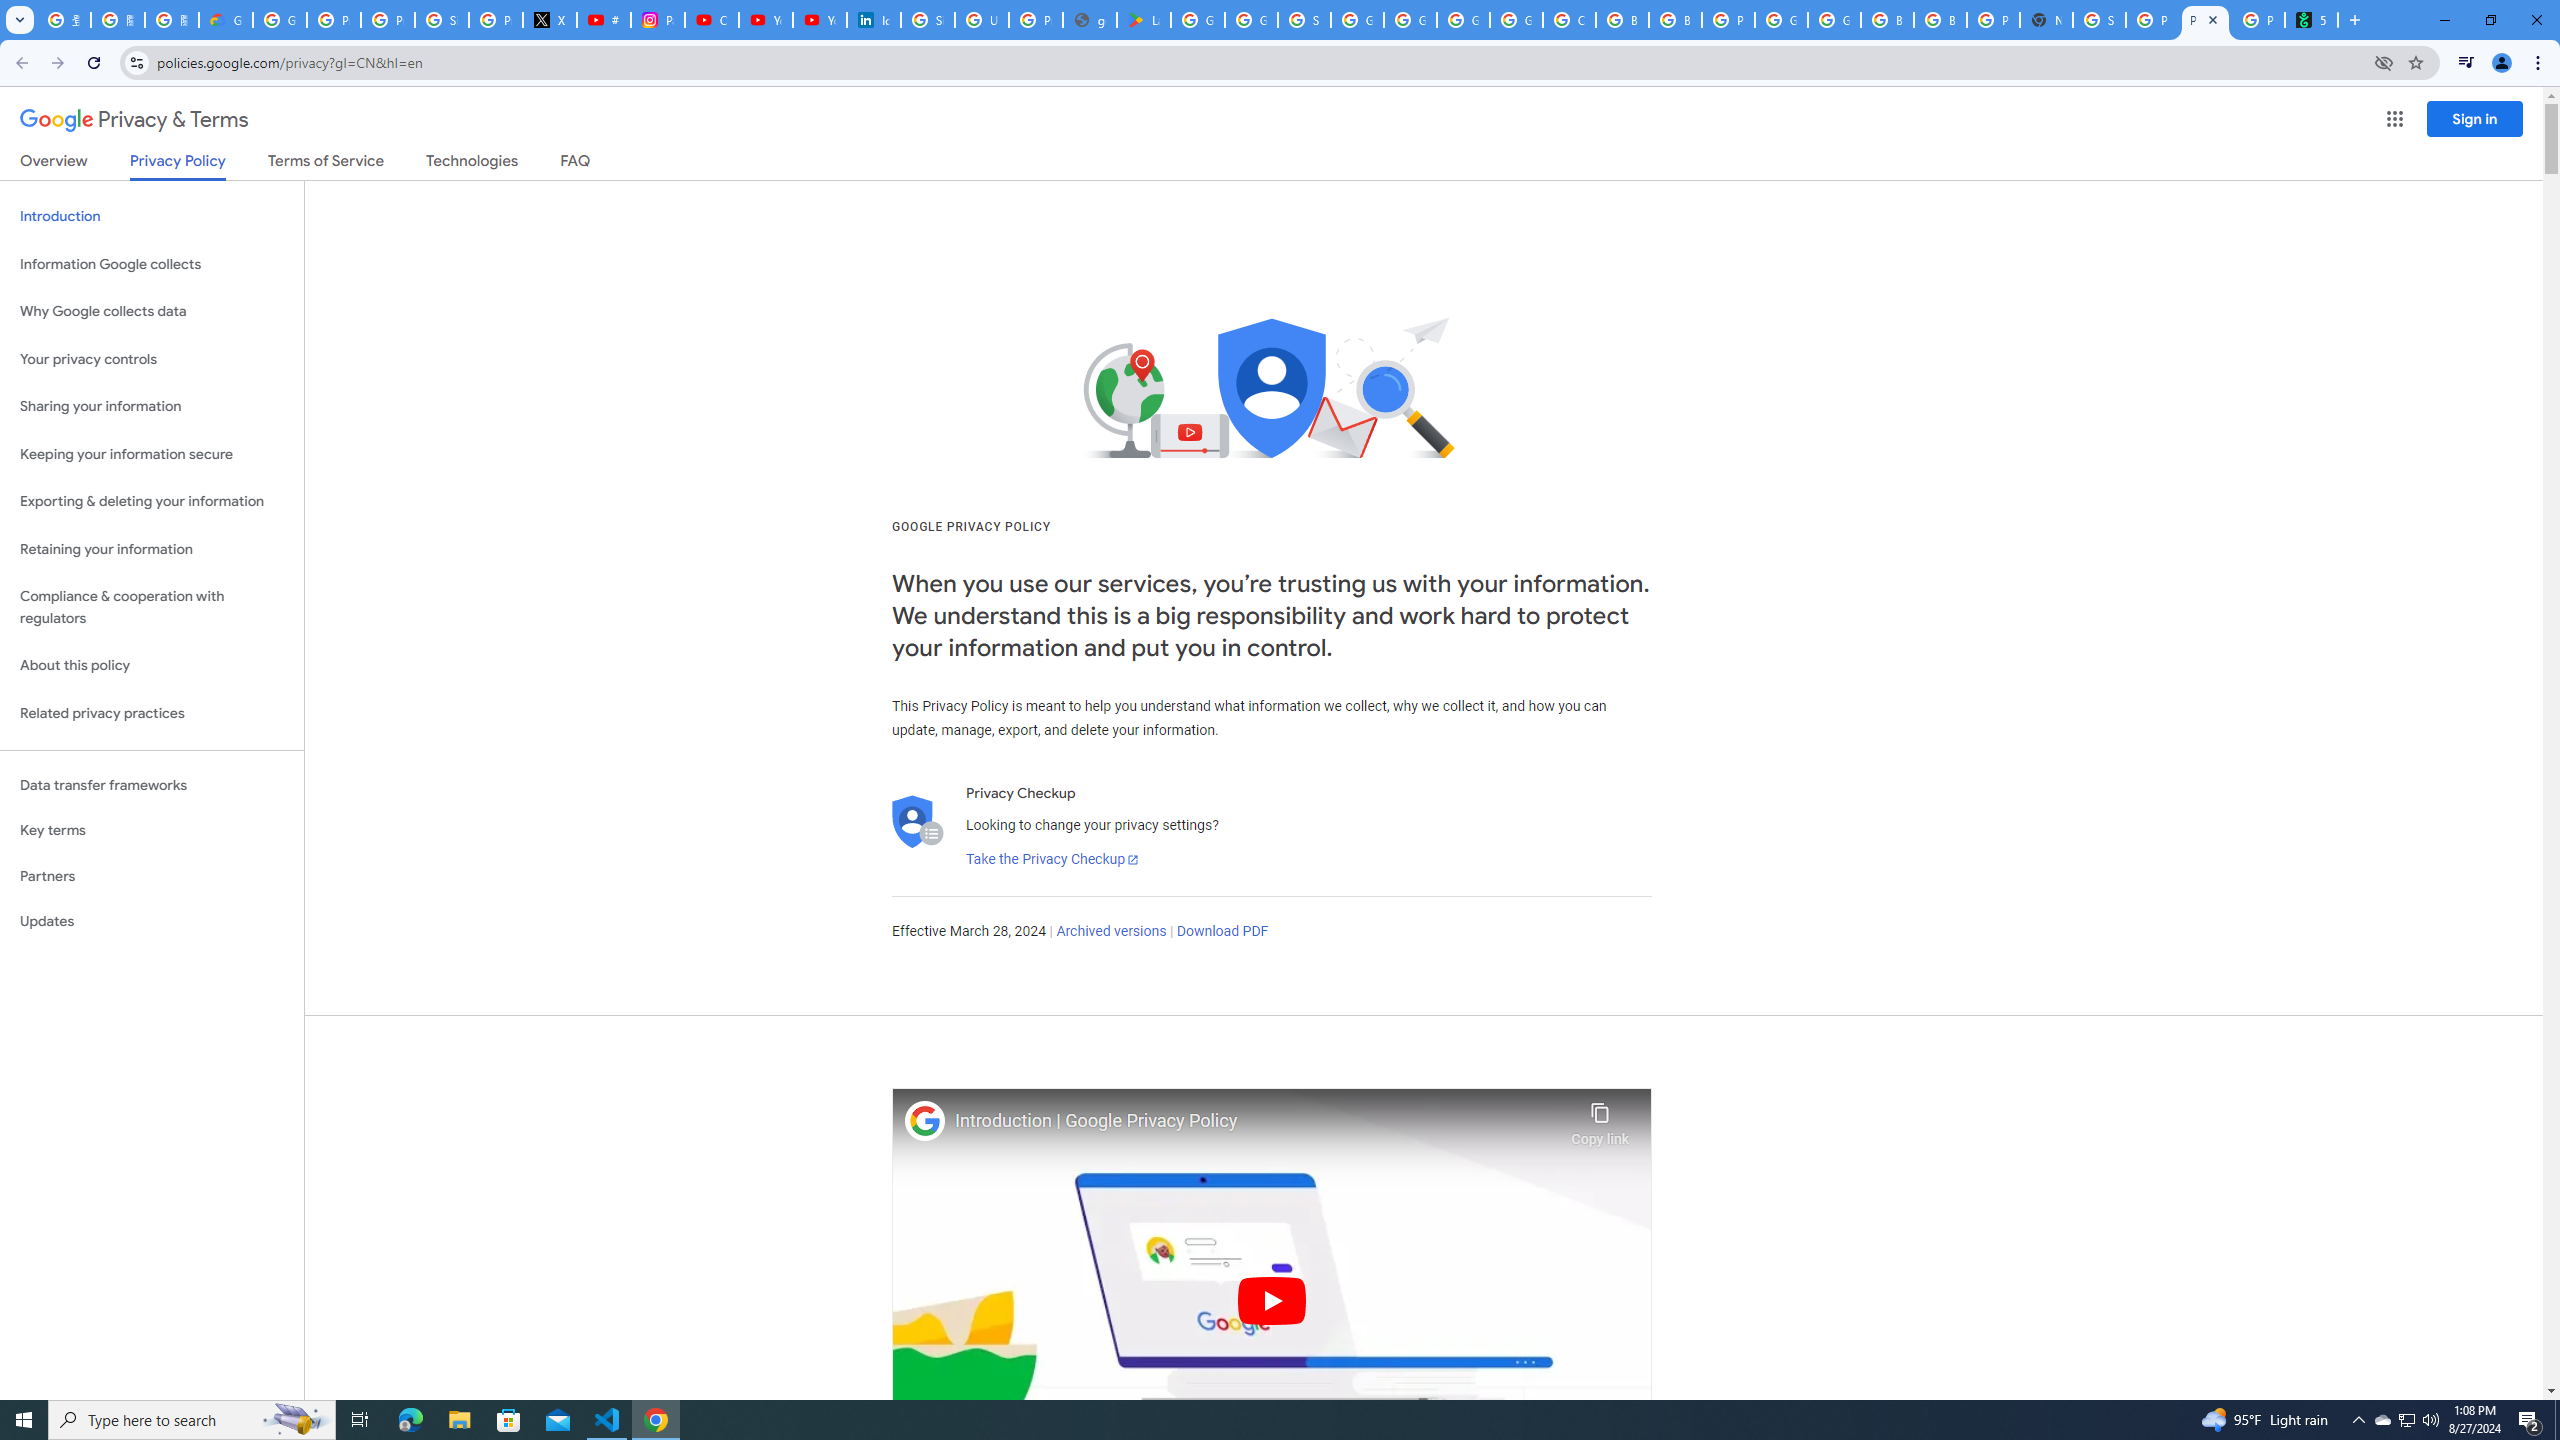 This screenshot has width=2560, height=1440. What do you see at coordinates (1304, 20) in the screenshot?
I see `Sign in - Google Accounts` at bounding box center [1304, 20].